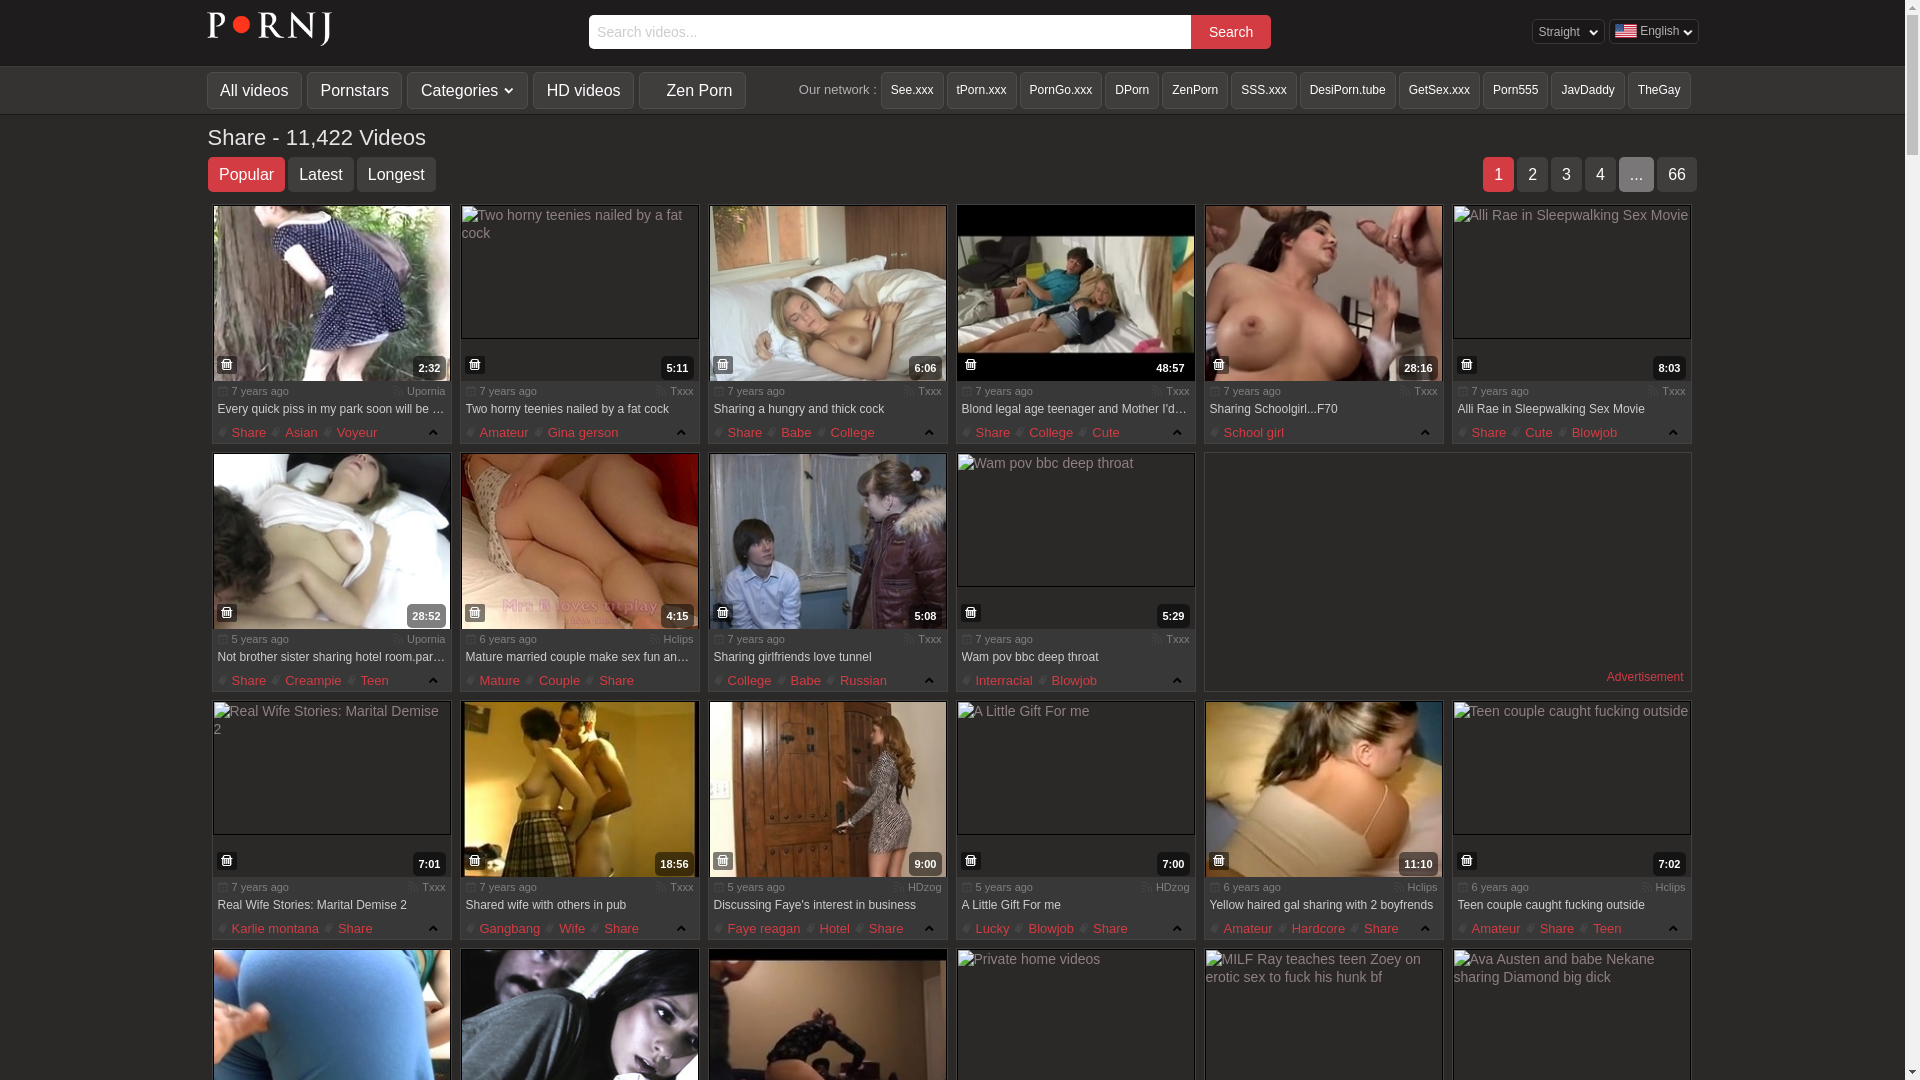 This screenshot has width=1920, height=1080. Describe the element at coordinates (1571, 768) in the screenshot. I see `Teen couple caught fucking outside` at that location.